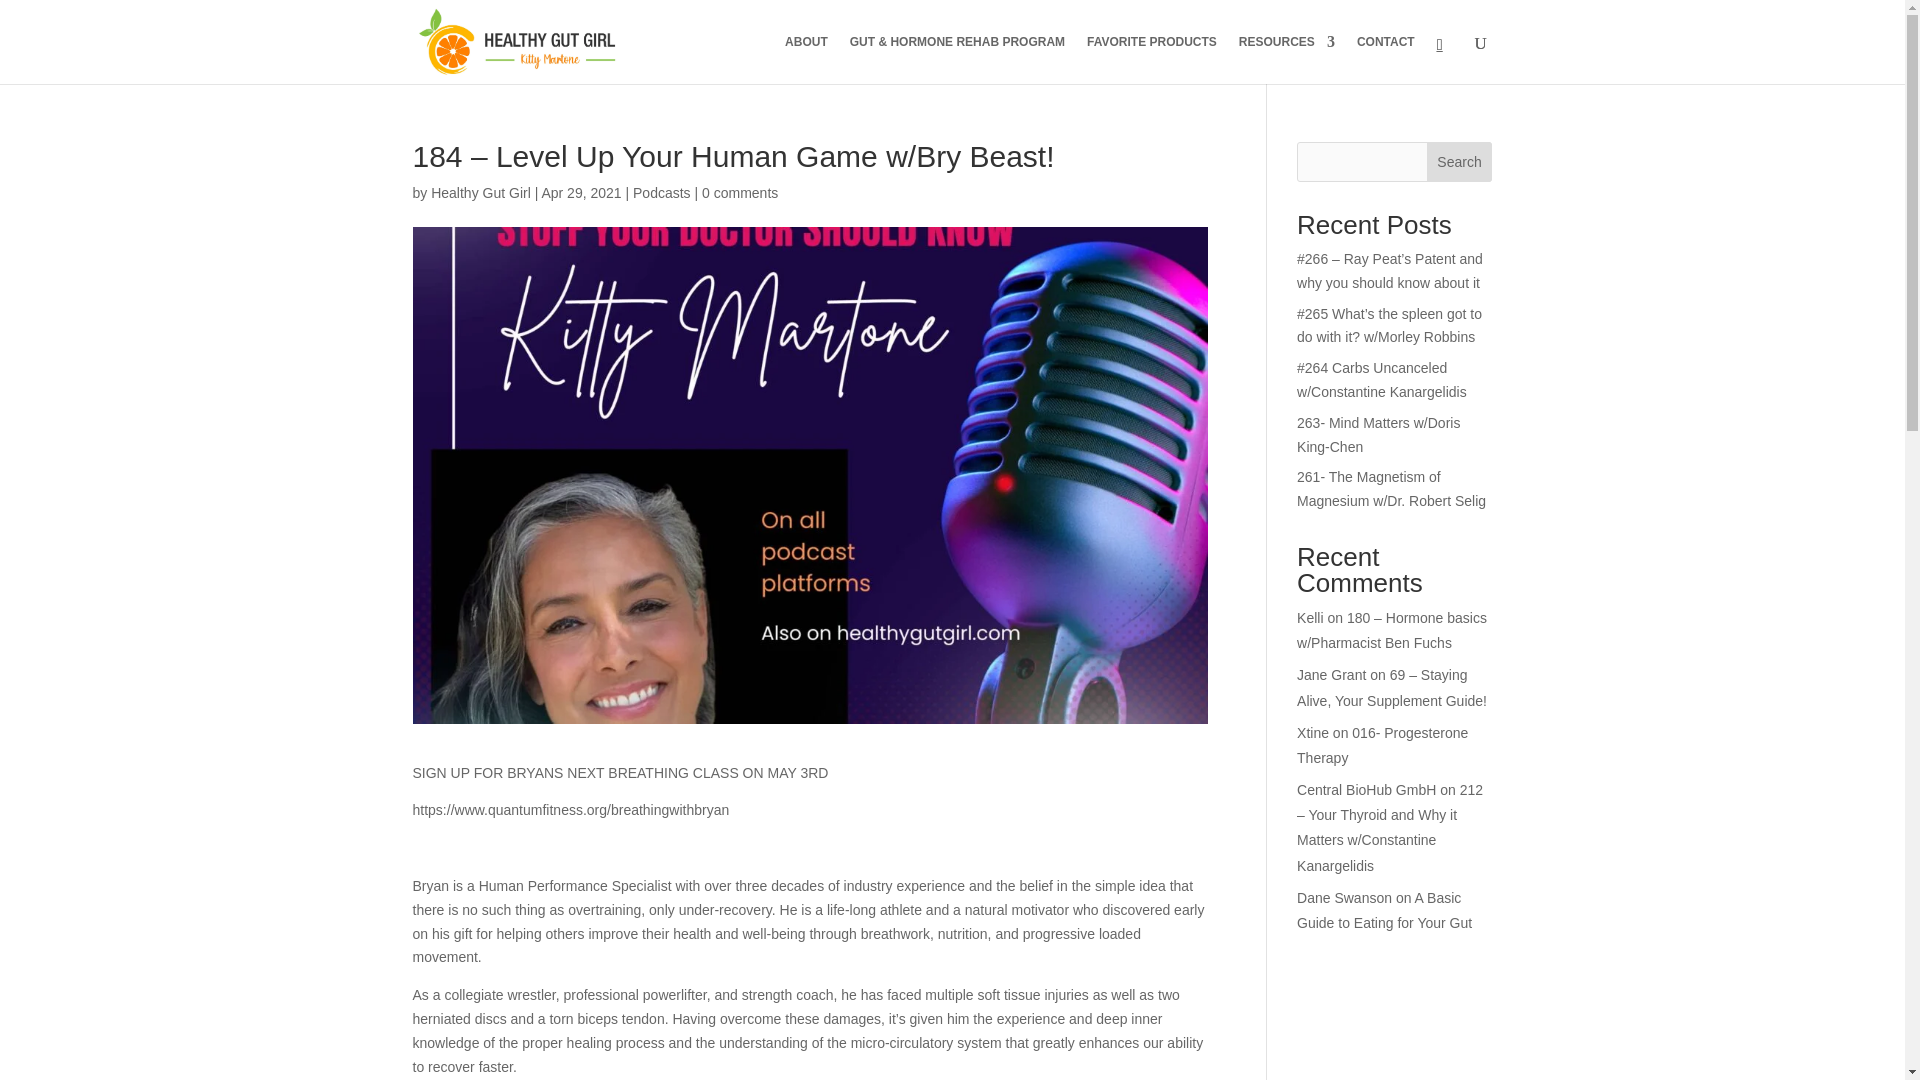 This screenshot has width=1920, height=1080. What do you see at coordinates (1286, 59) in the screenshot?
I see `RESOURCES` at bounding box center [1286, 59].